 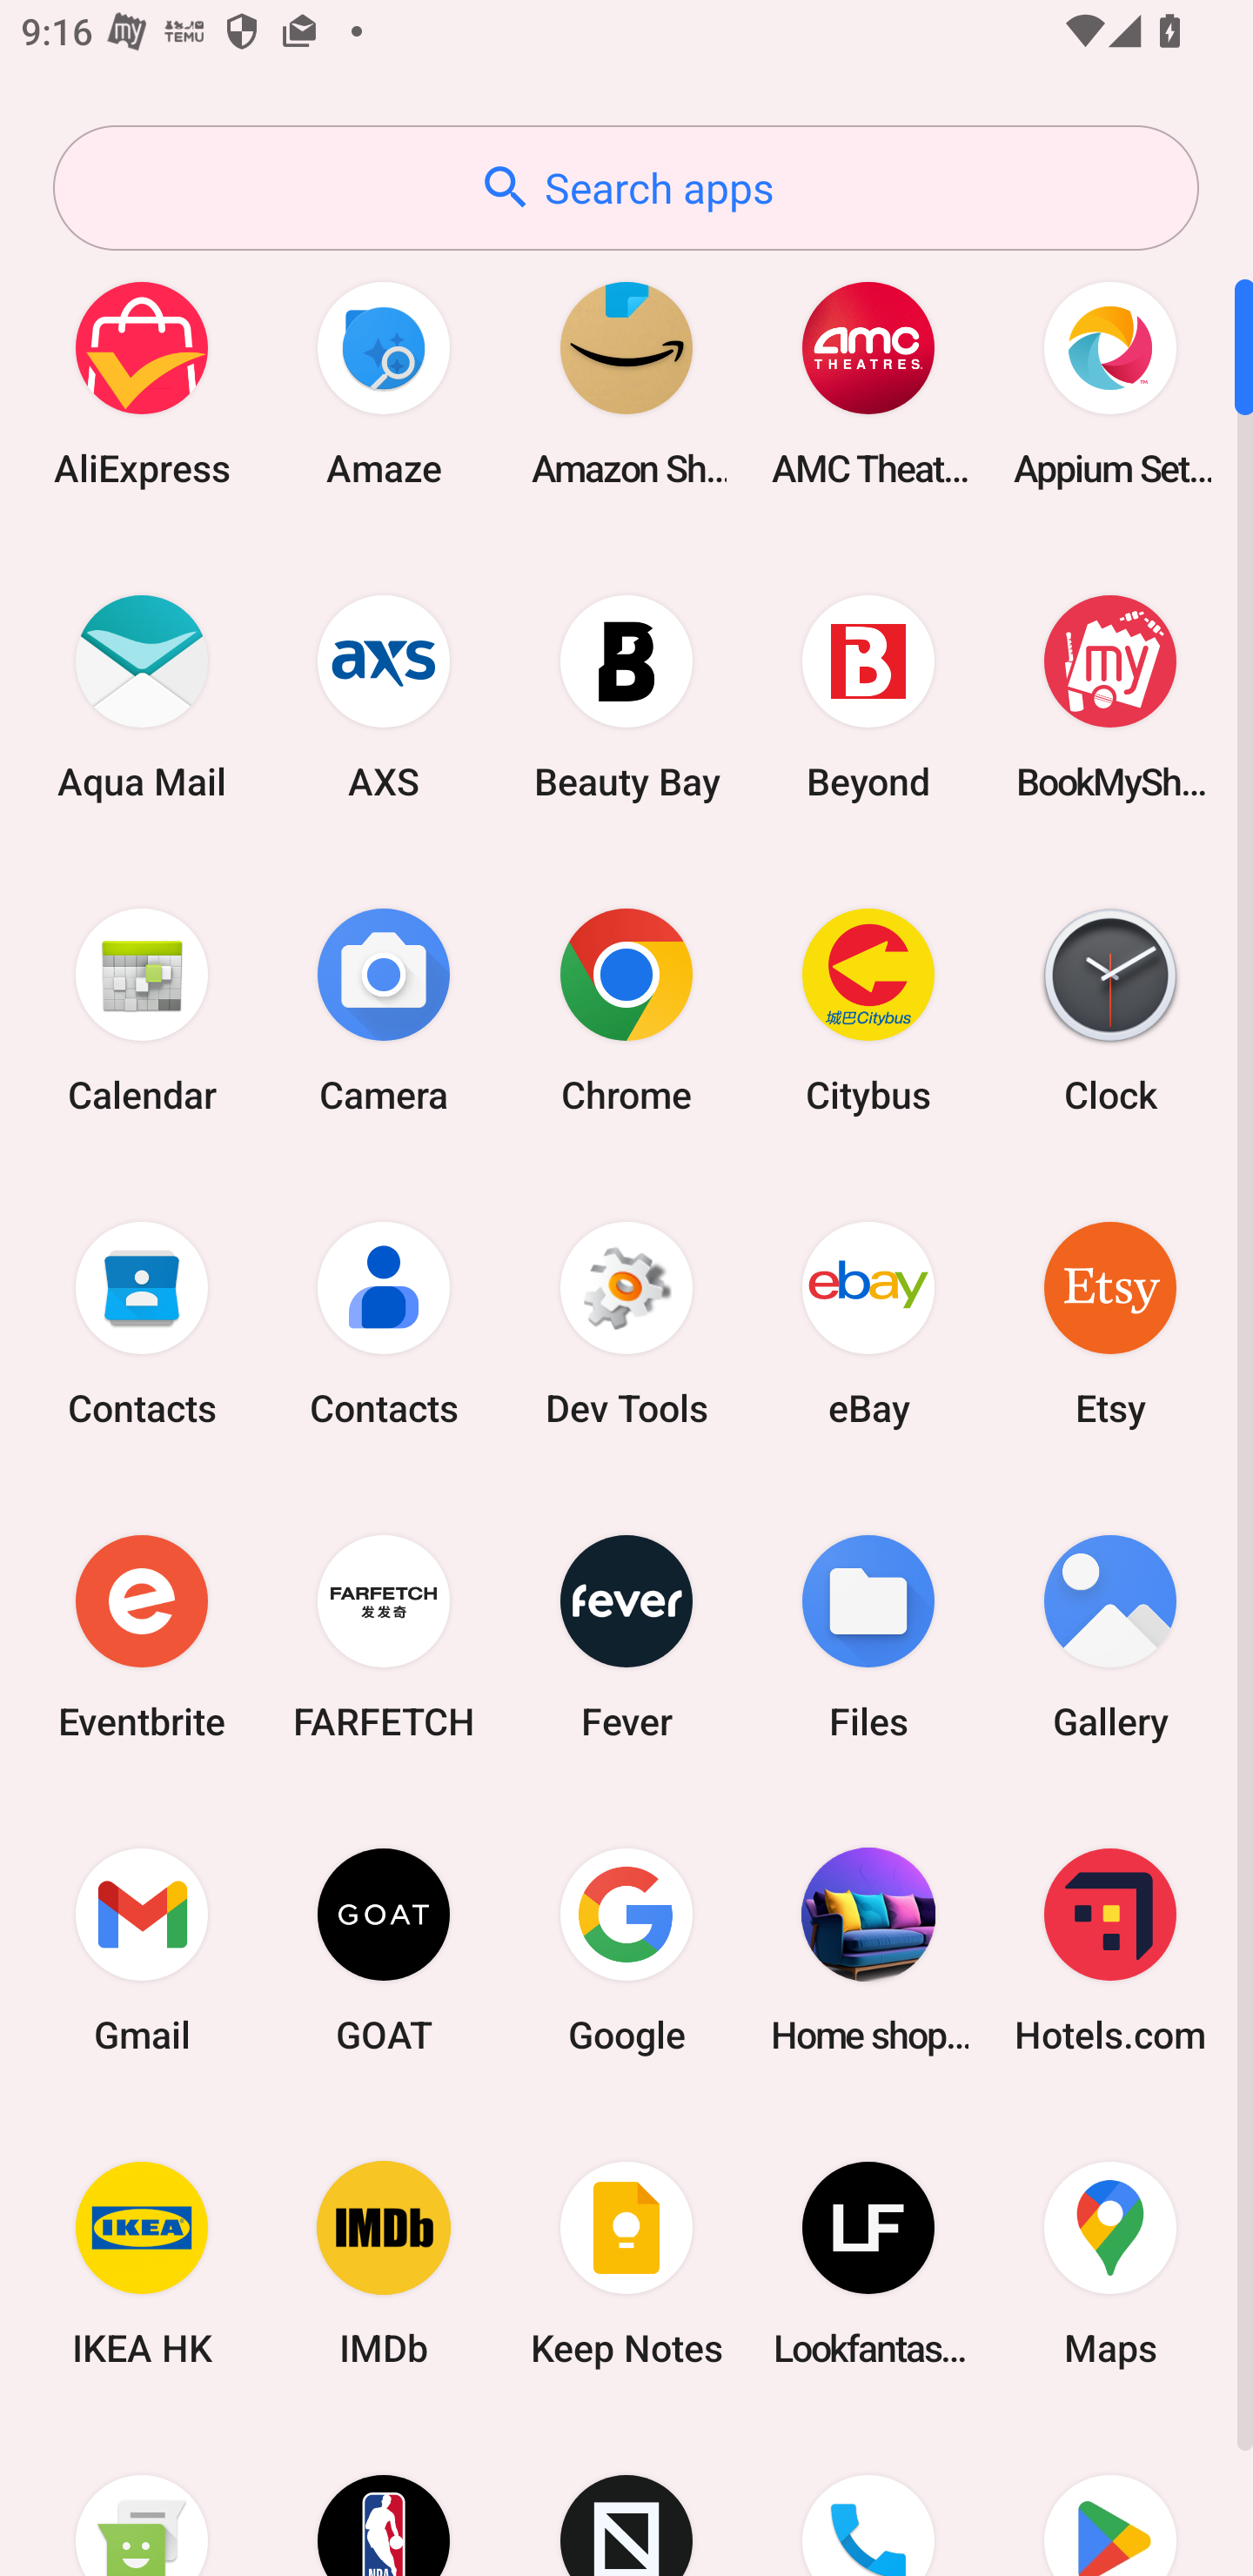 What do you see at coordinates (142, 2264) in the screenshot?
I see `IKEA HK` at bounding box center [142, 2264].